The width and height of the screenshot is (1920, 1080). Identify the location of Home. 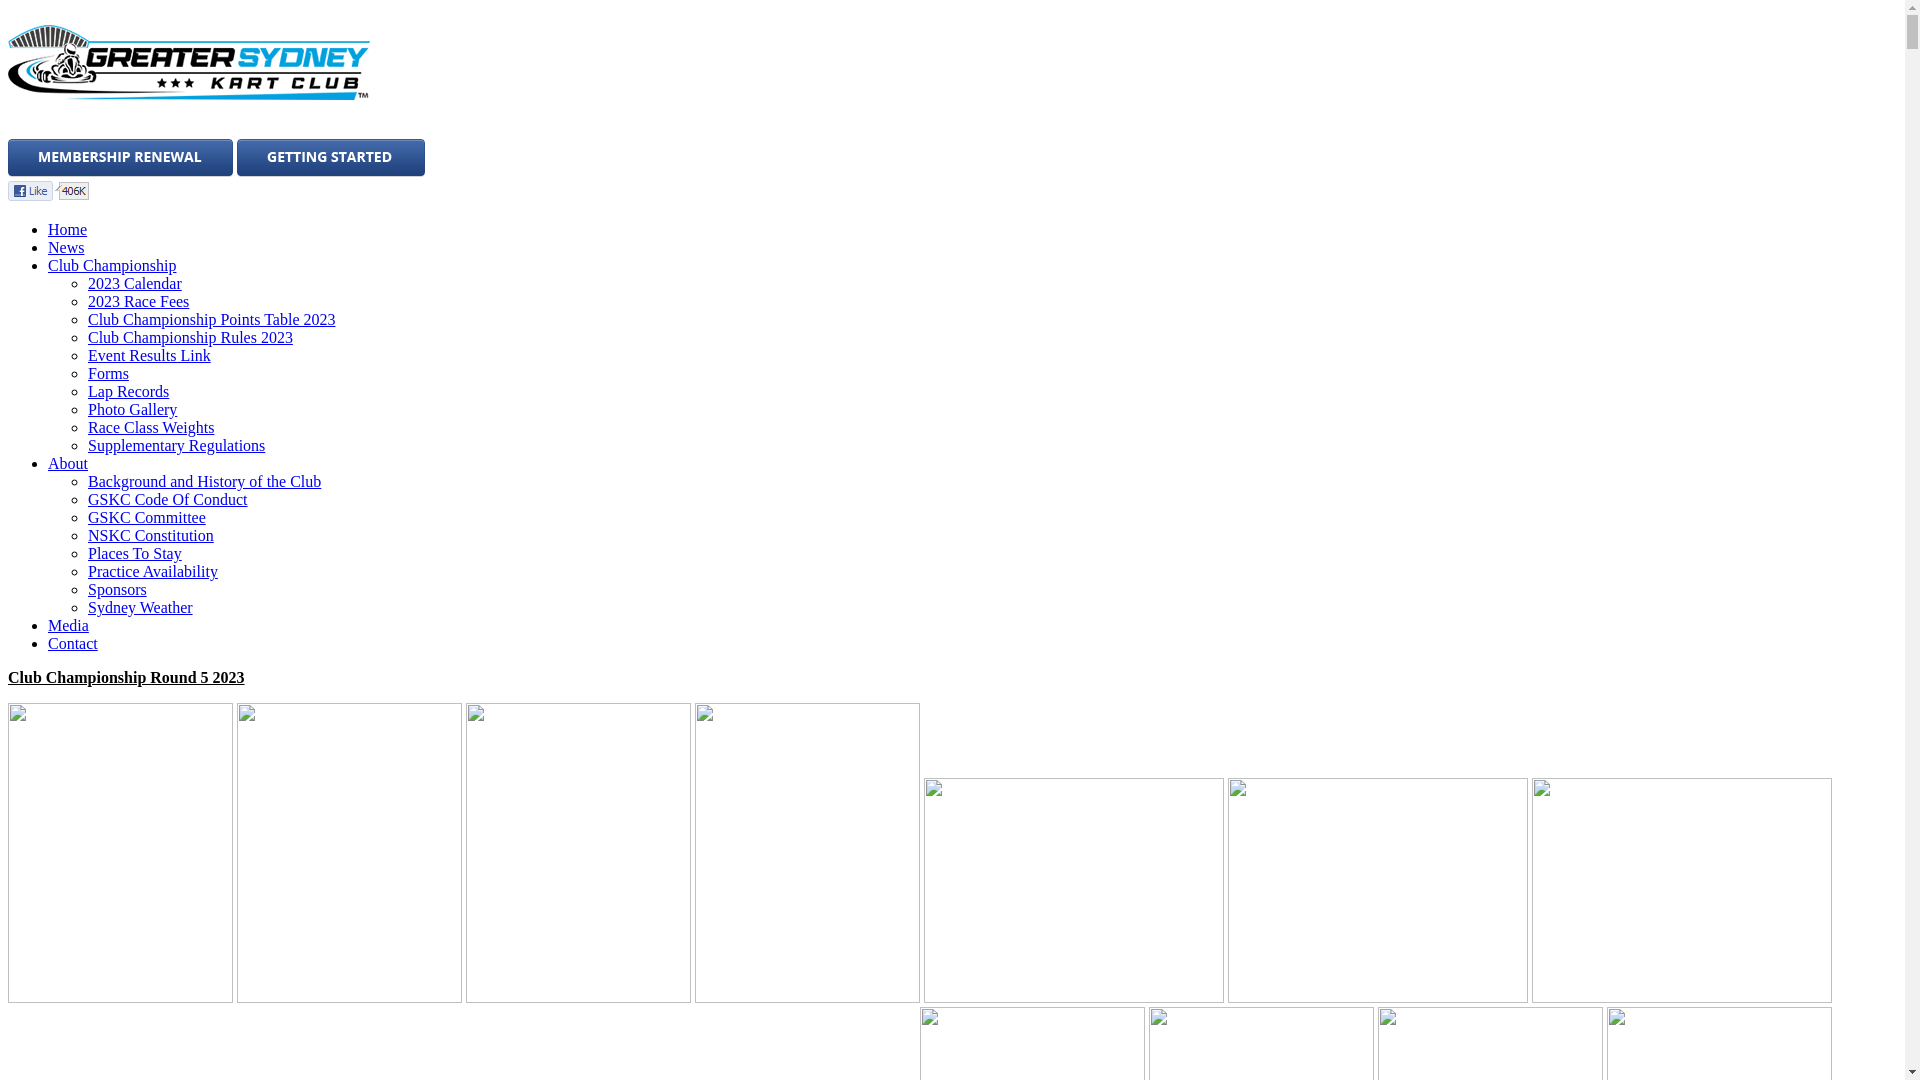
(68, 230).